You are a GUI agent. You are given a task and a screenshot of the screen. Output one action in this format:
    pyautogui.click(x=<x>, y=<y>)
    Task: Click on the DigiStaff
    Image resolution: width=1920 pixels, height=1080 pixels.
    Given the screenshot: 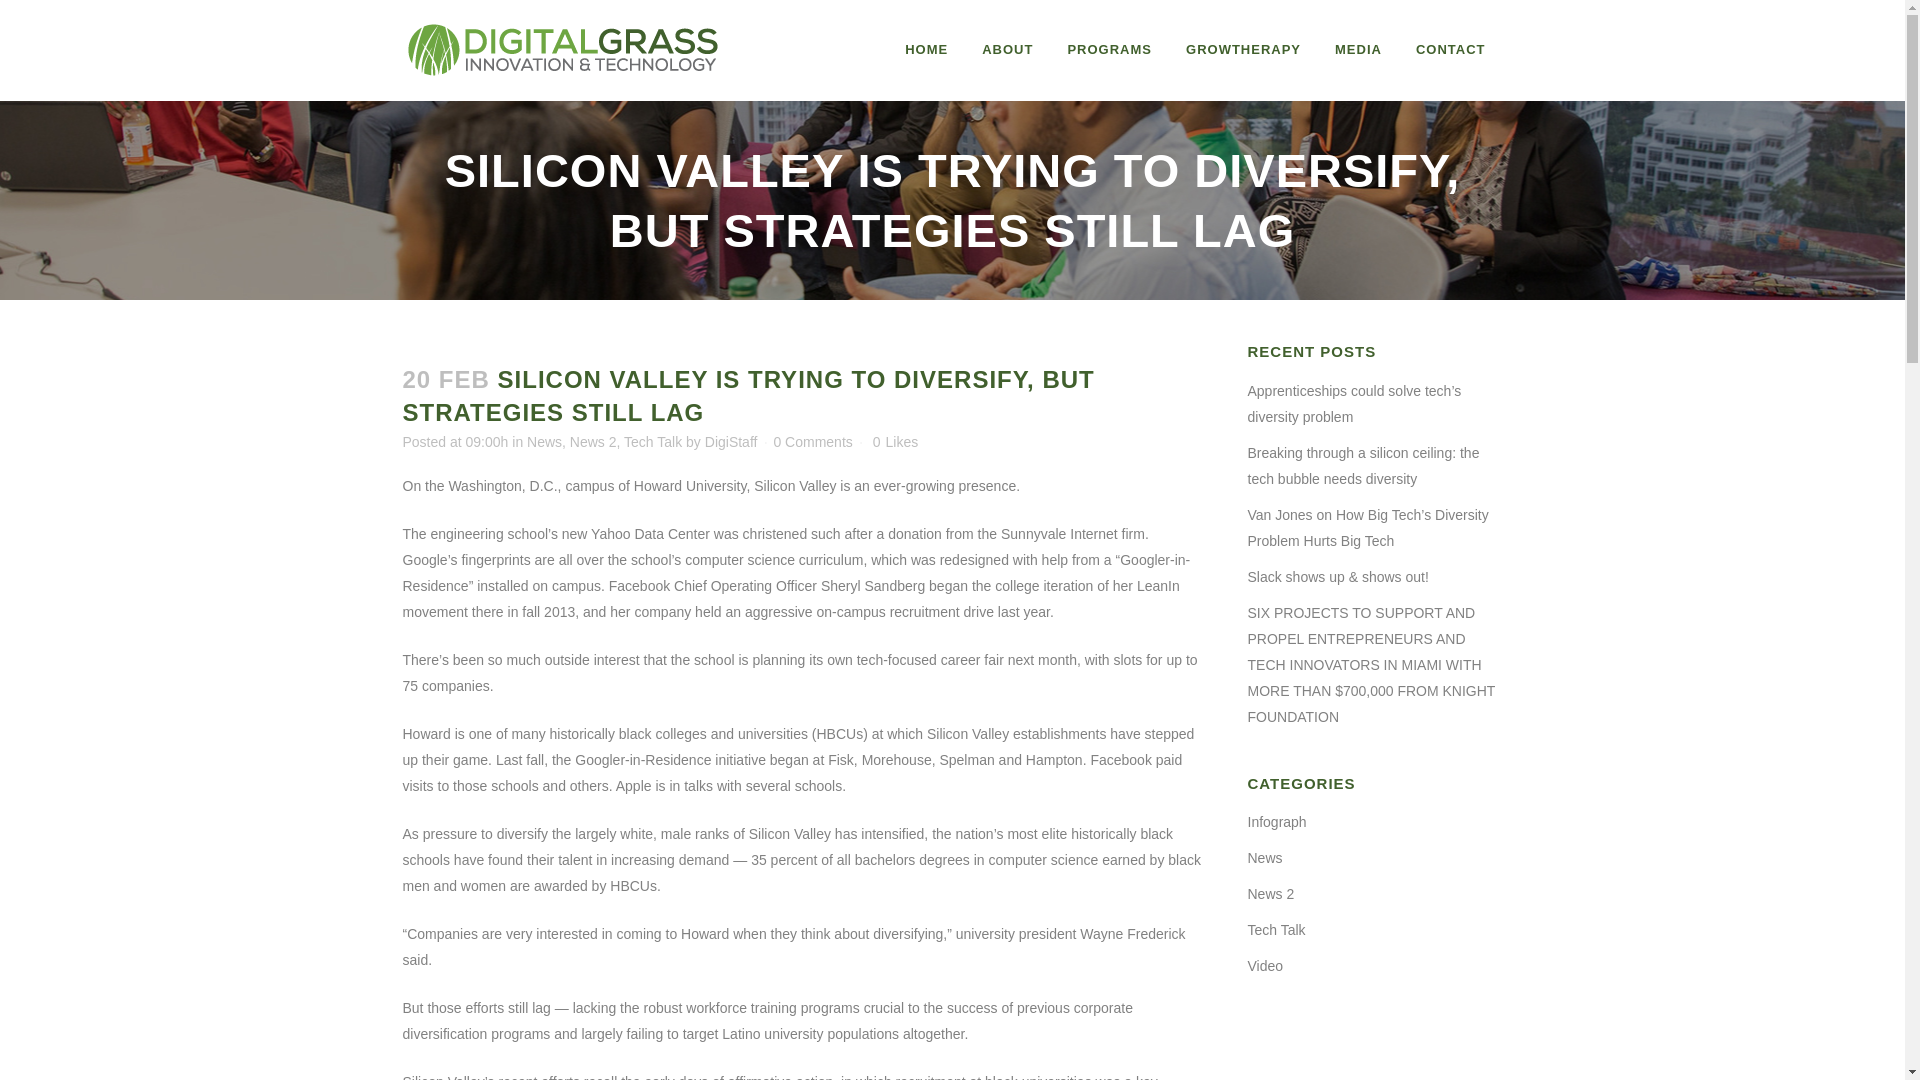 What is the action you would take?
    pyautogui.click(x=731, y=442)
    